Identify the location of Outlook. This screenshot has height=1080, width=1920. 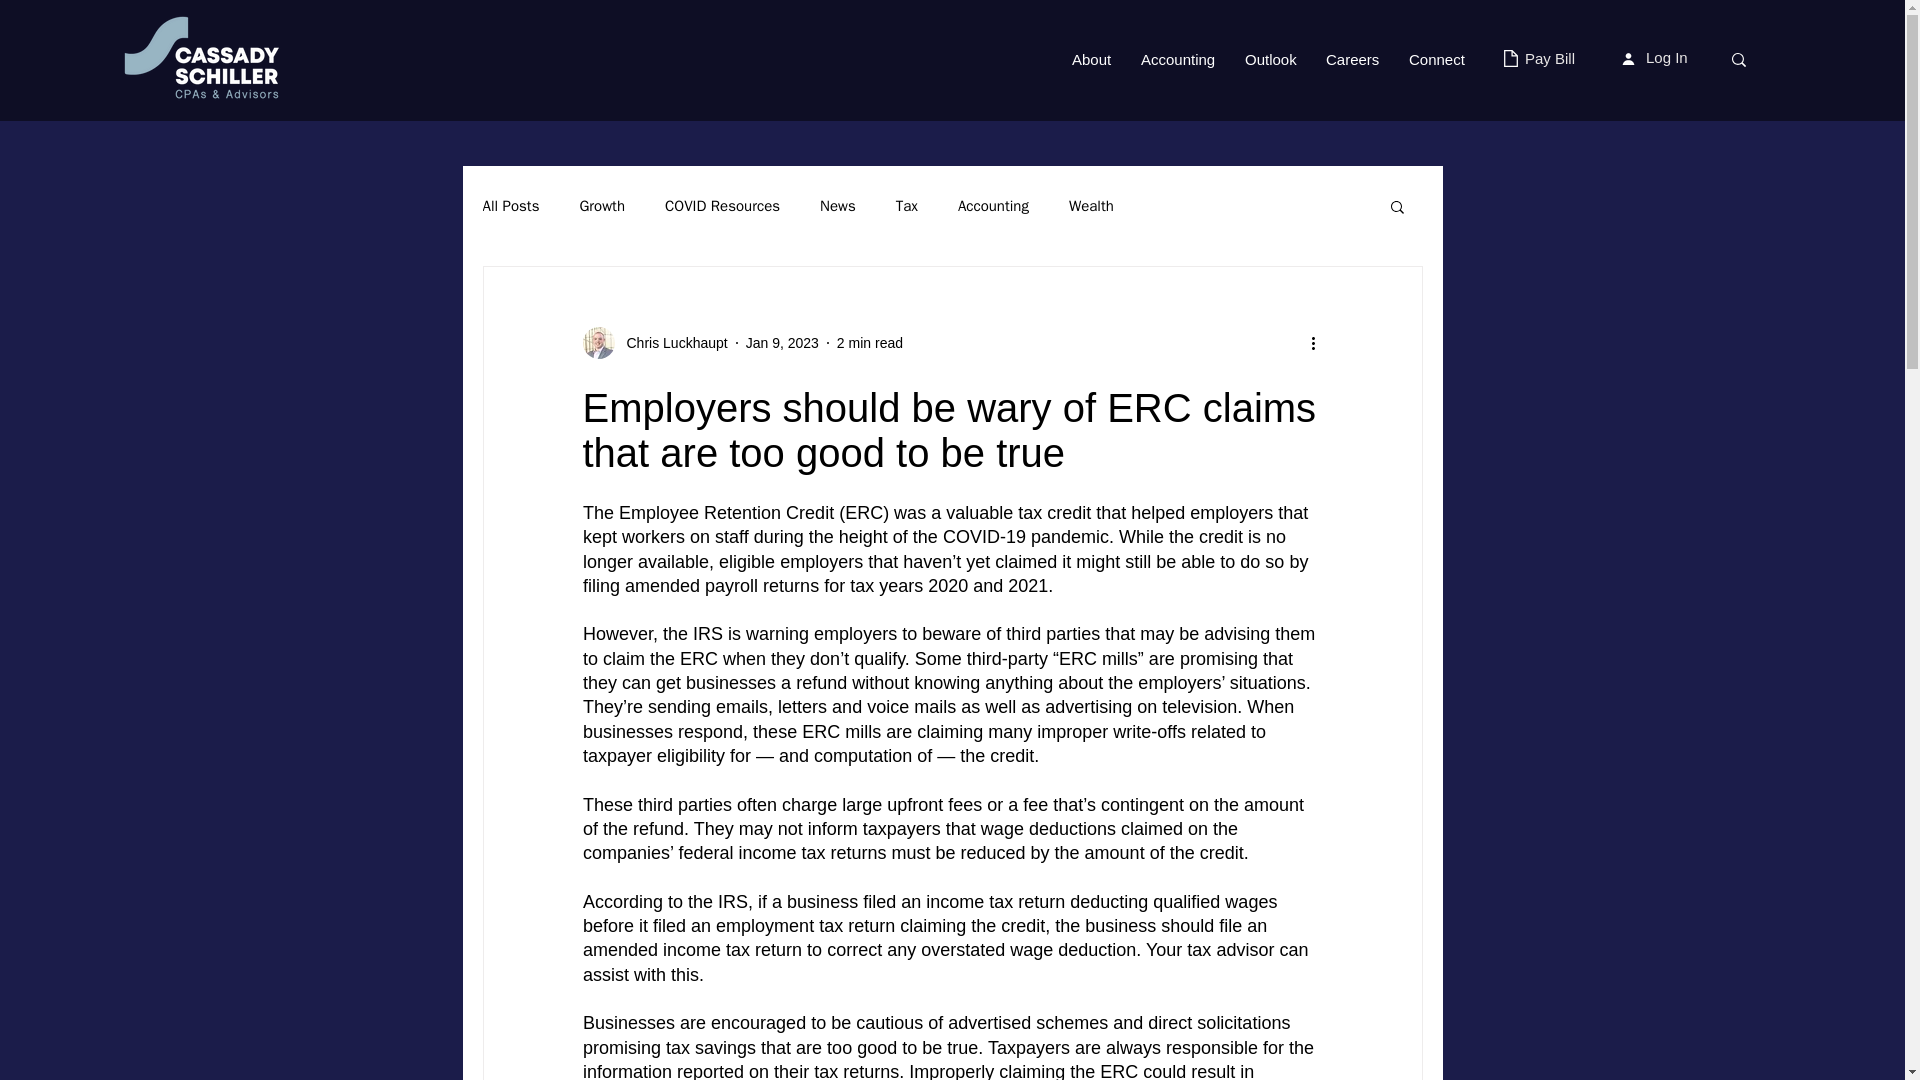
(1270, 60).